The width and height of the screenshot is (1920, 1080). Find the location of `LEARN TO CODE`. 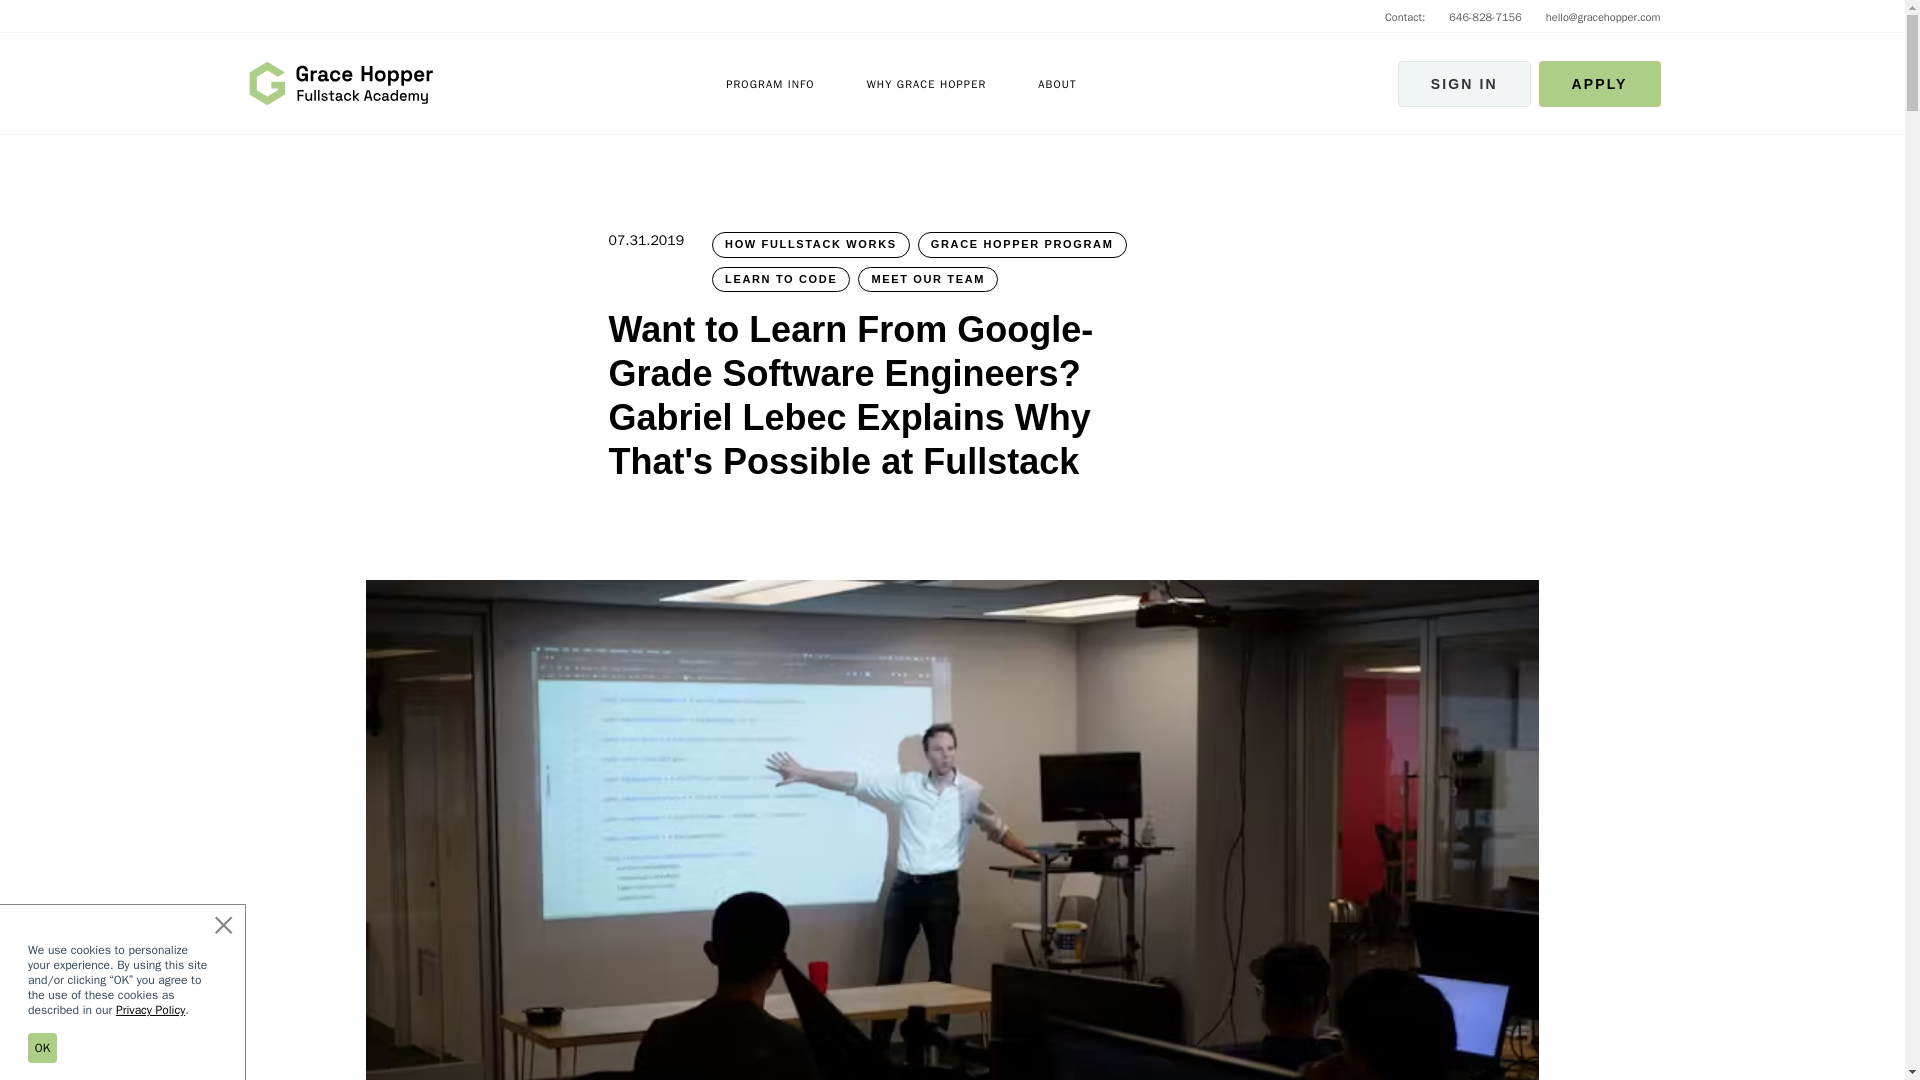

LEARN TO CODE is located at coordinates (781, 278).